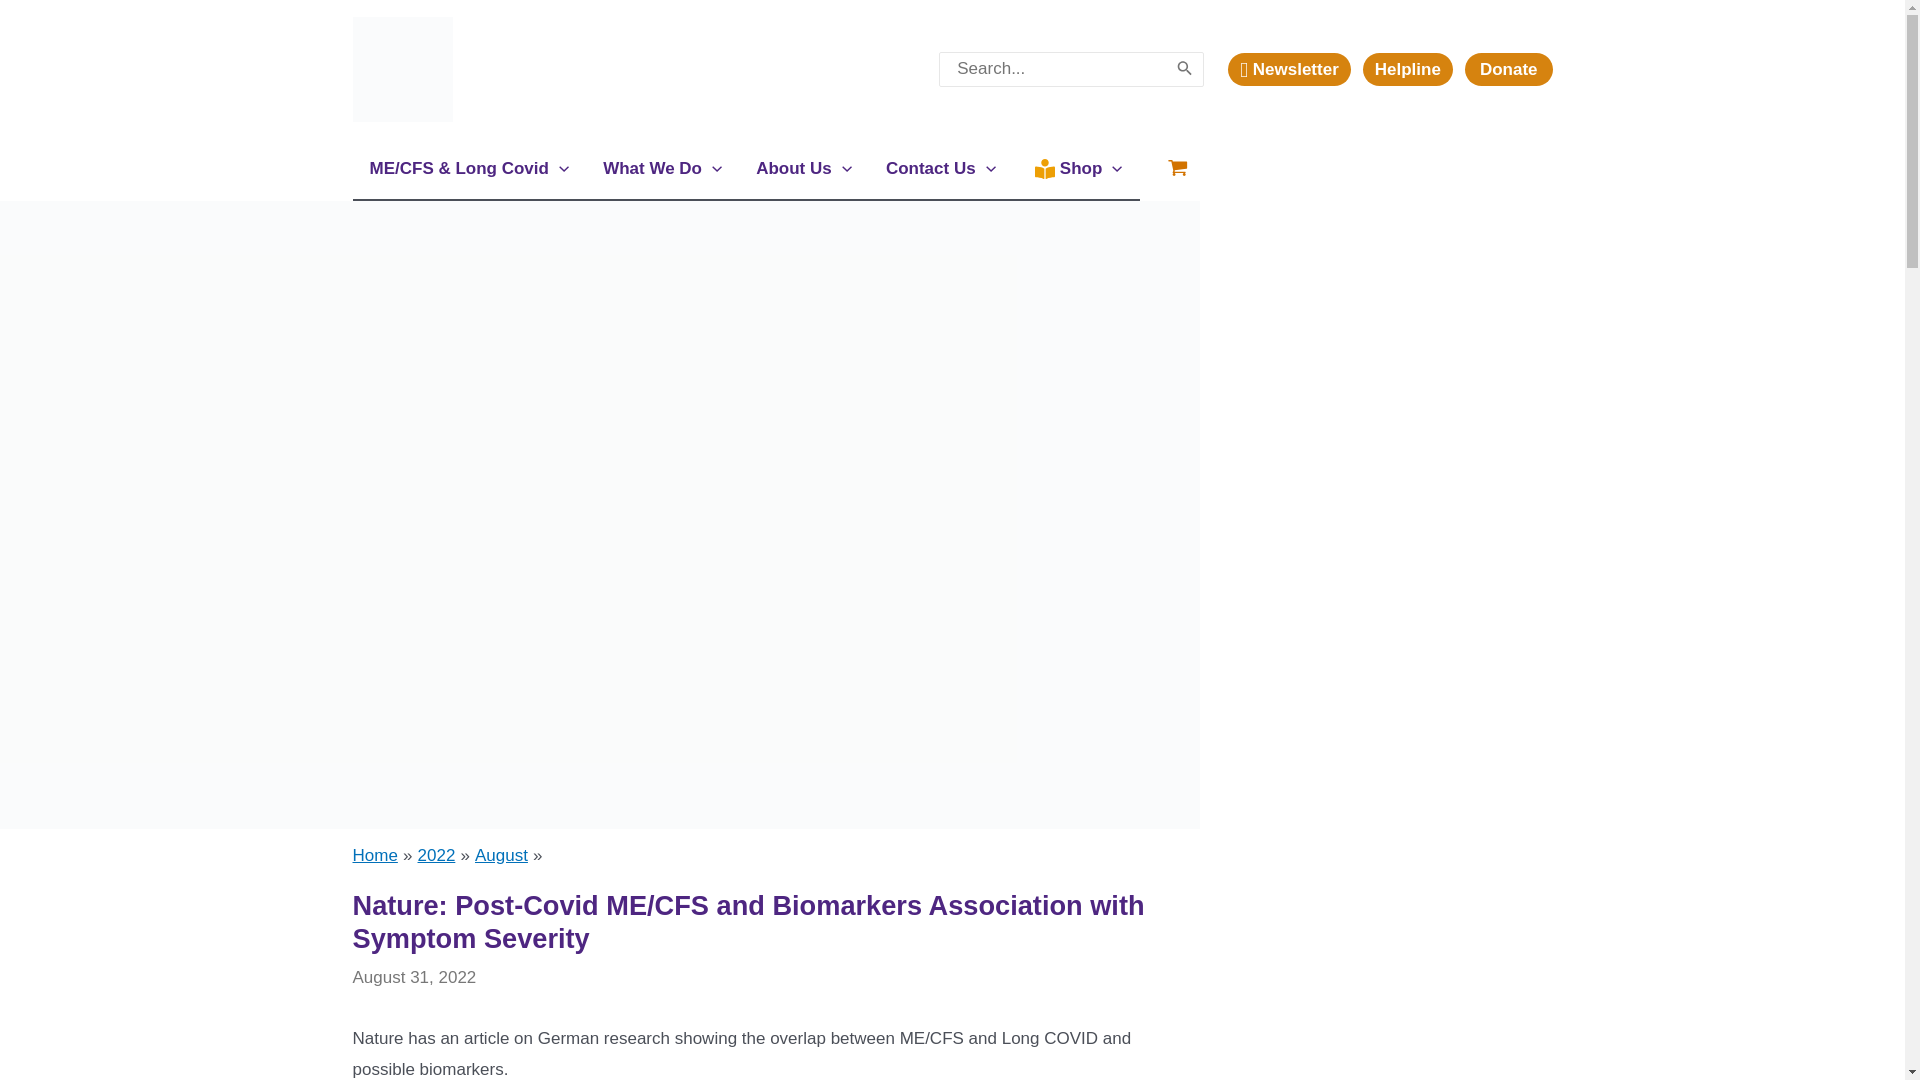  Describe the element at coordinates (1408, 69) in the screenshot. I see `Helpline` at that location.